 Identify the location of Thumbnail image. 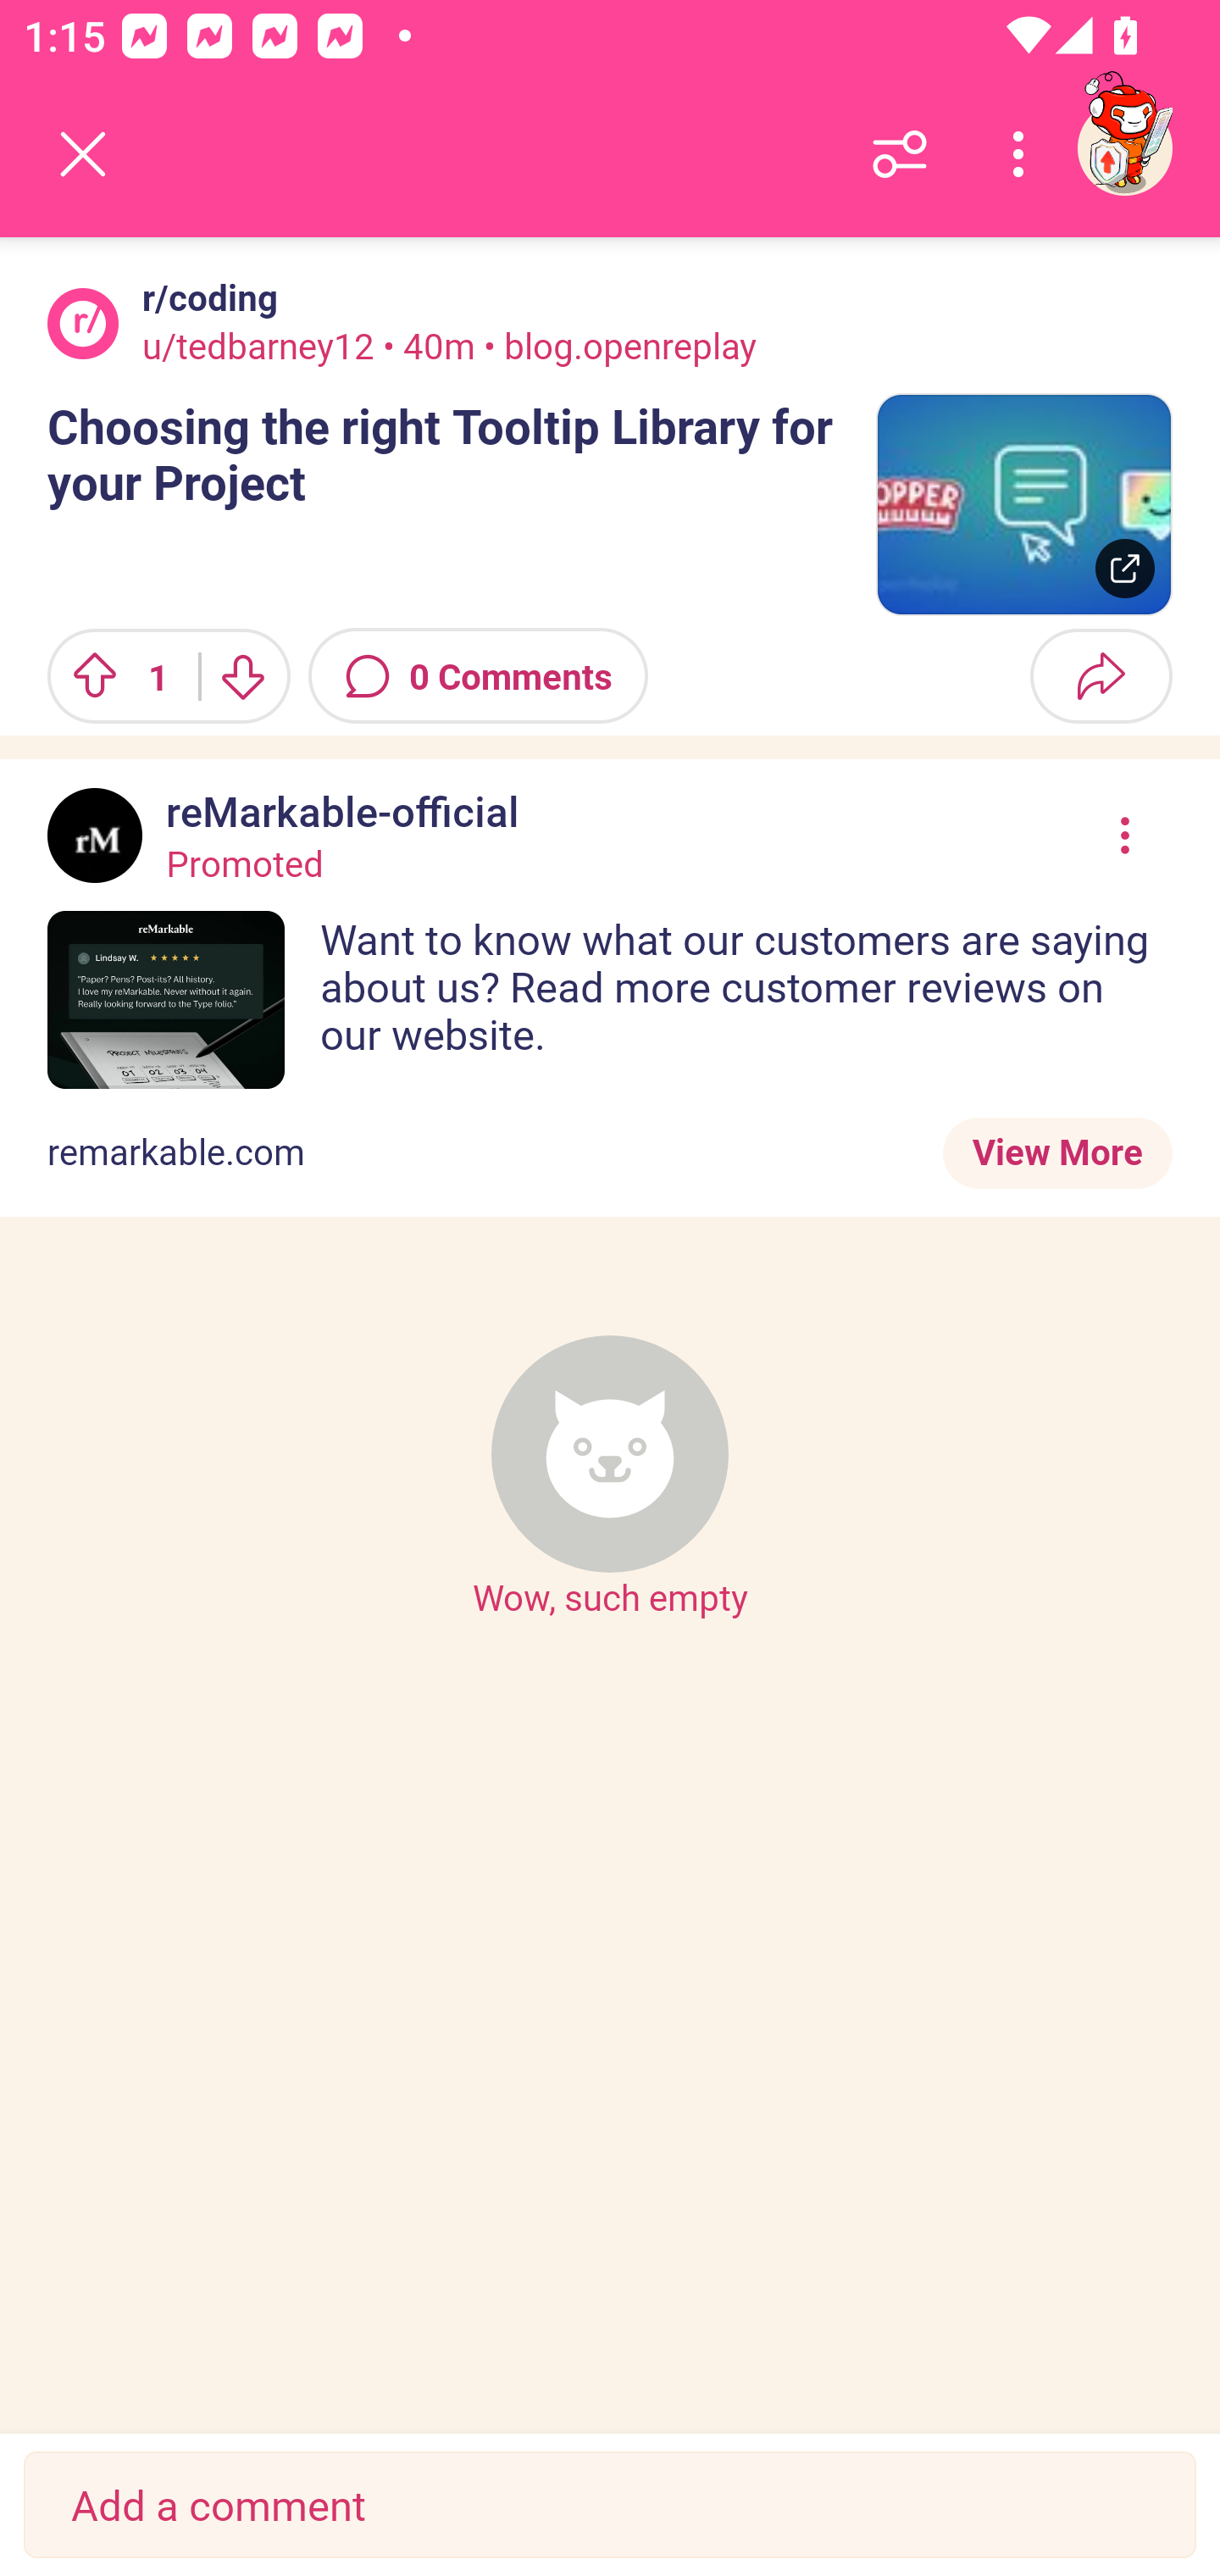
(1023, 505).